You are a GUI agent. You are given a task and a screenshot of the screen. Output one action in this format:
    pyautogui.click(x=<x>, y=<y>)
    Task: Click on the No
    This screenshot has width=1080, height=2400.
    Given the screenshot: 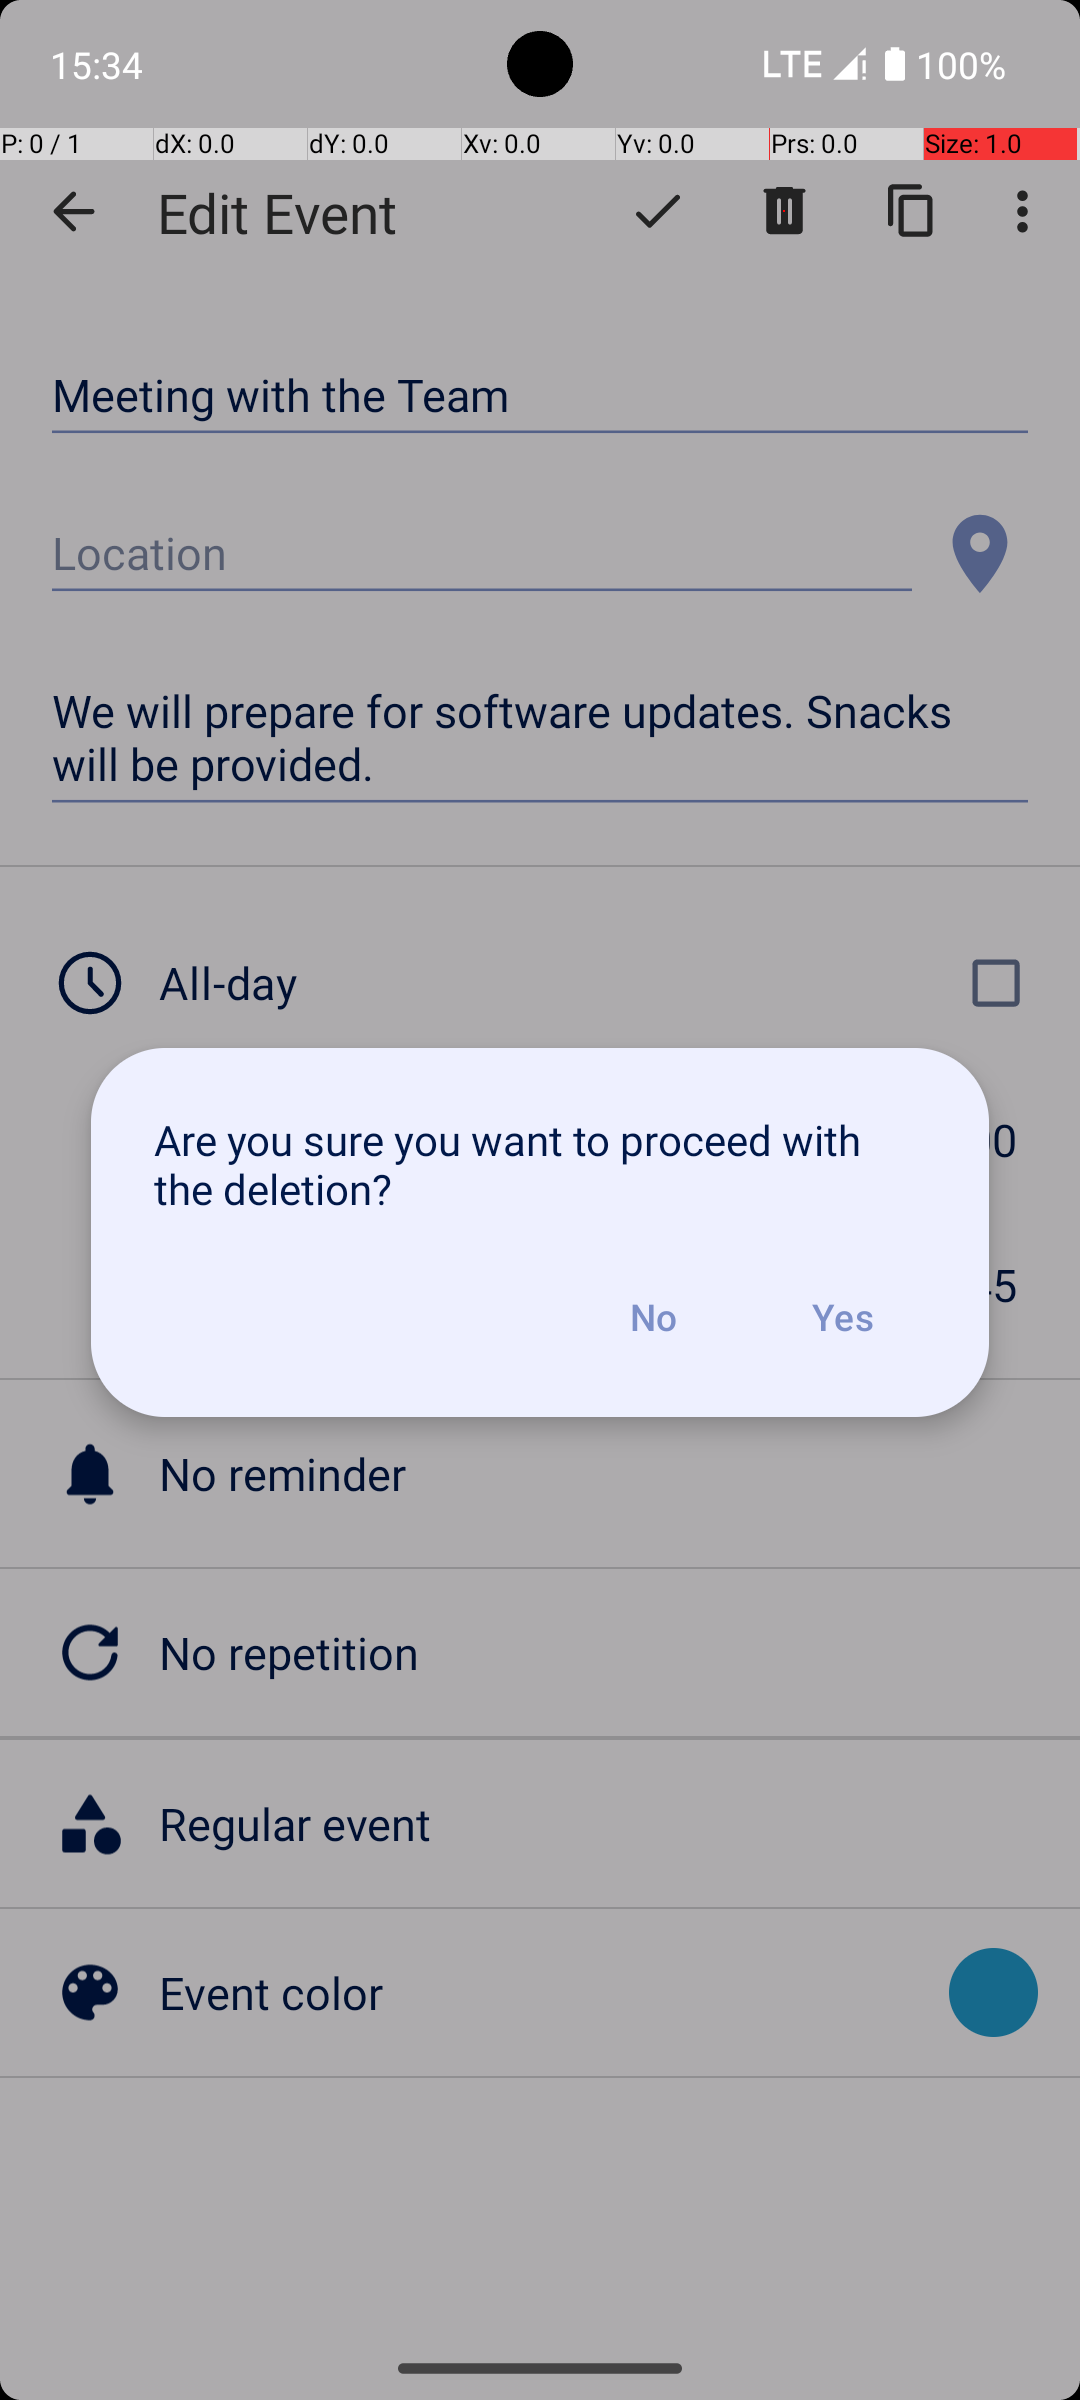 What is the action you would take?
    pyautogui.click(x=653, y=1317)
    